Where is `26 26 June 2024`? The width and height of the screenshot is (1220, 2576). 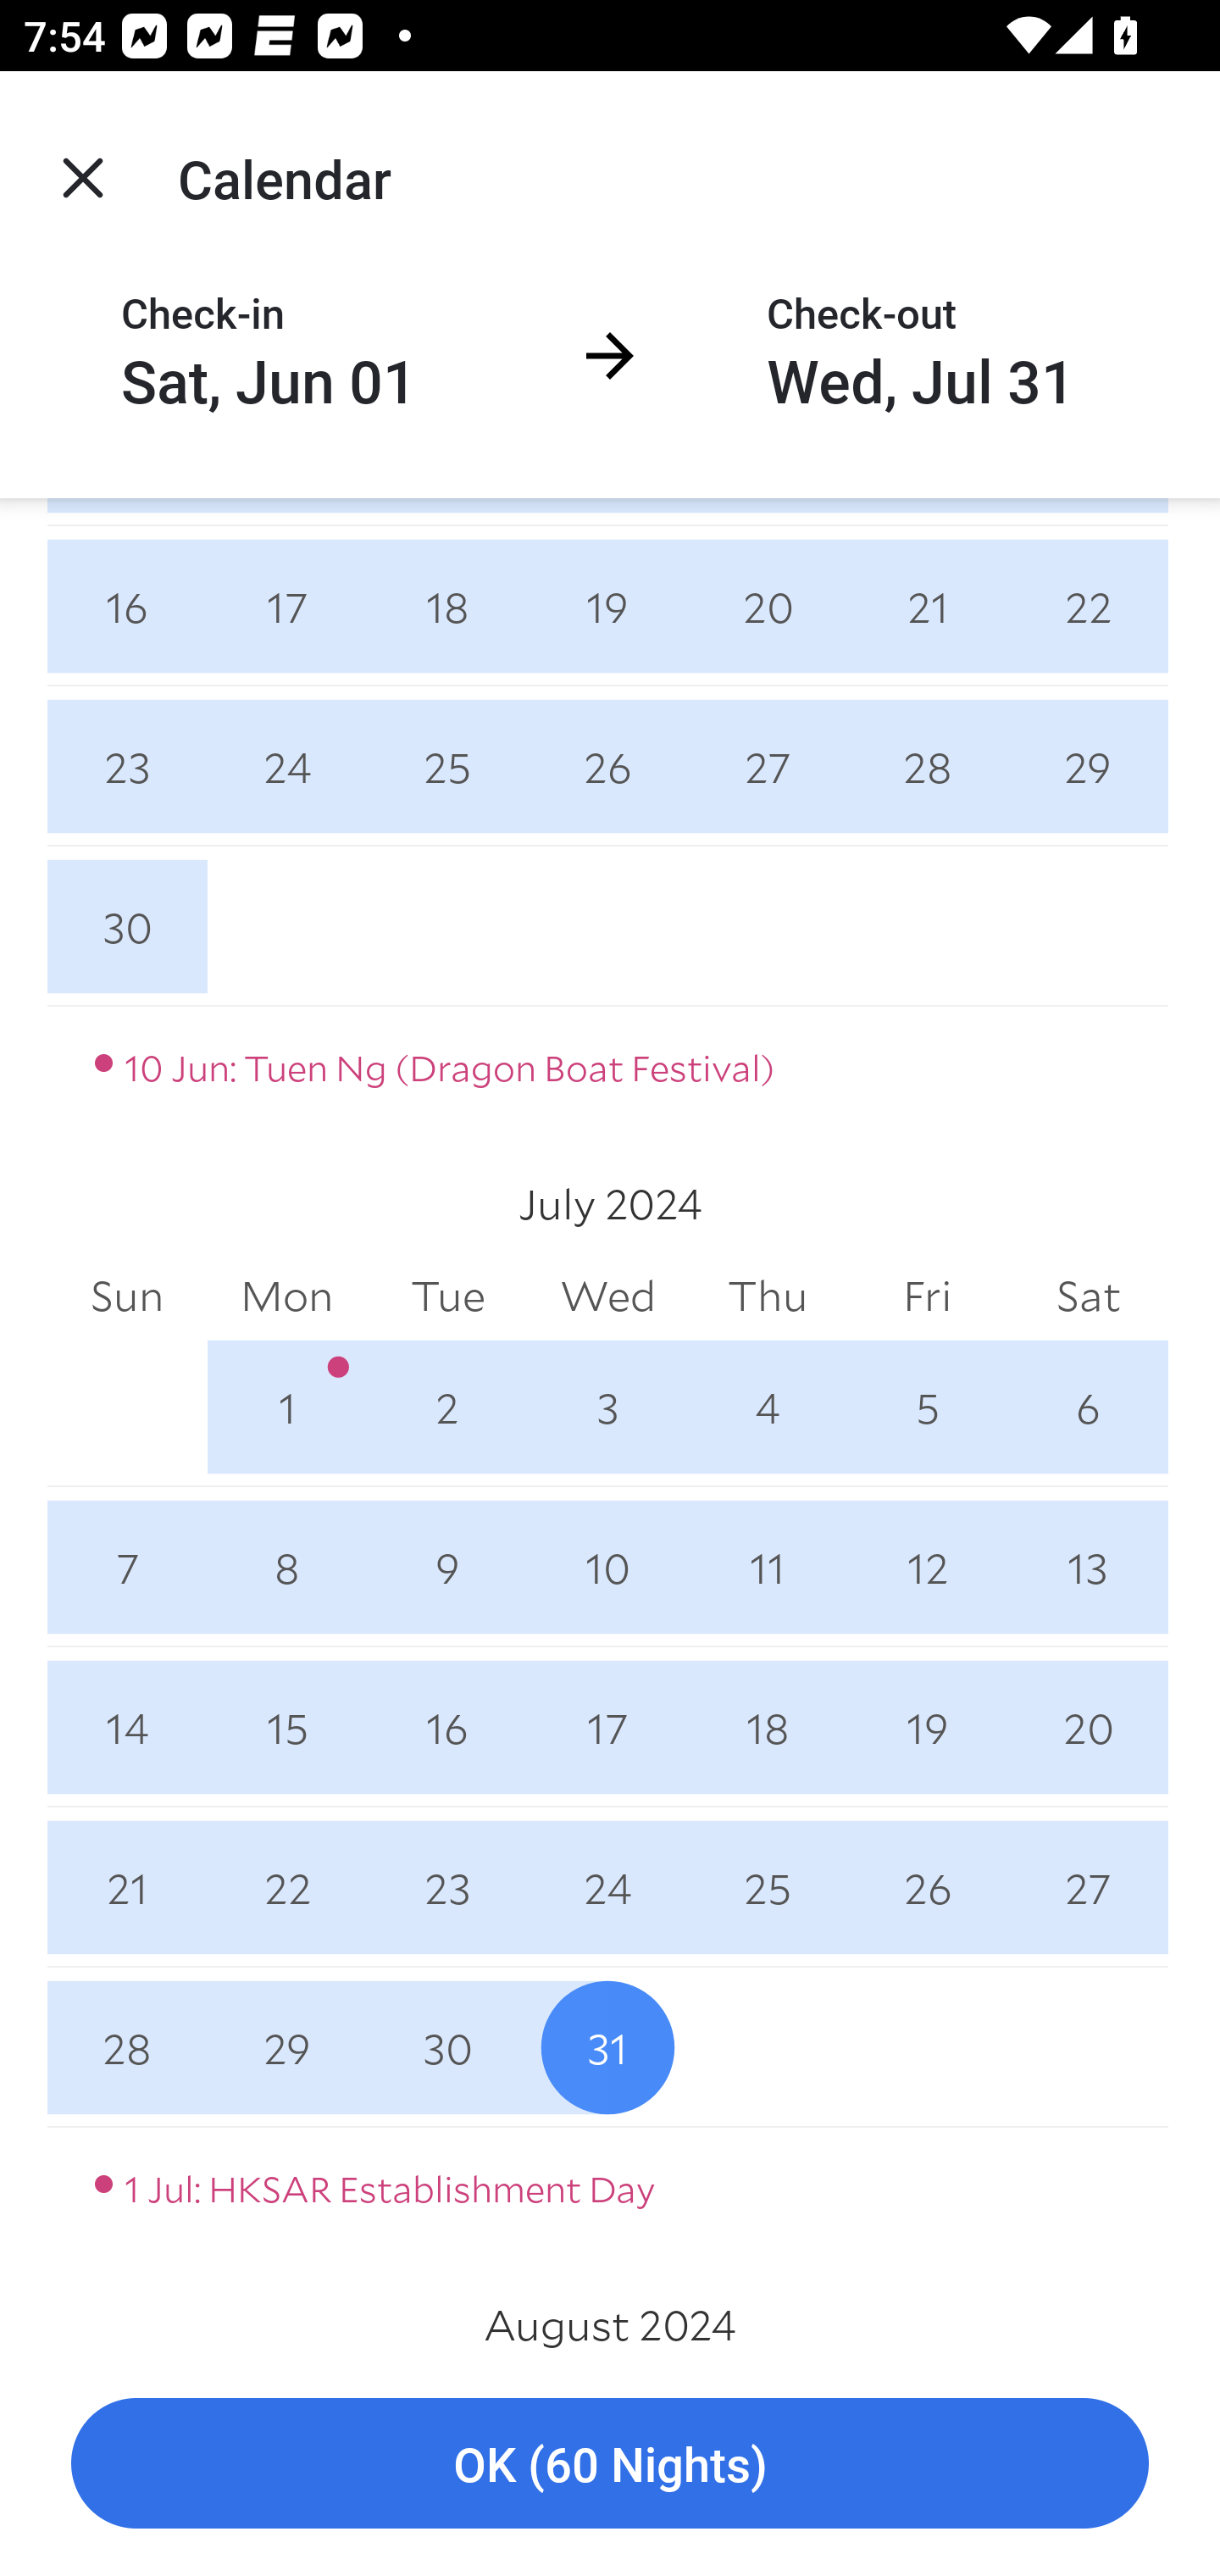 26 26 June 2024 is located at coordinates (608, 766).